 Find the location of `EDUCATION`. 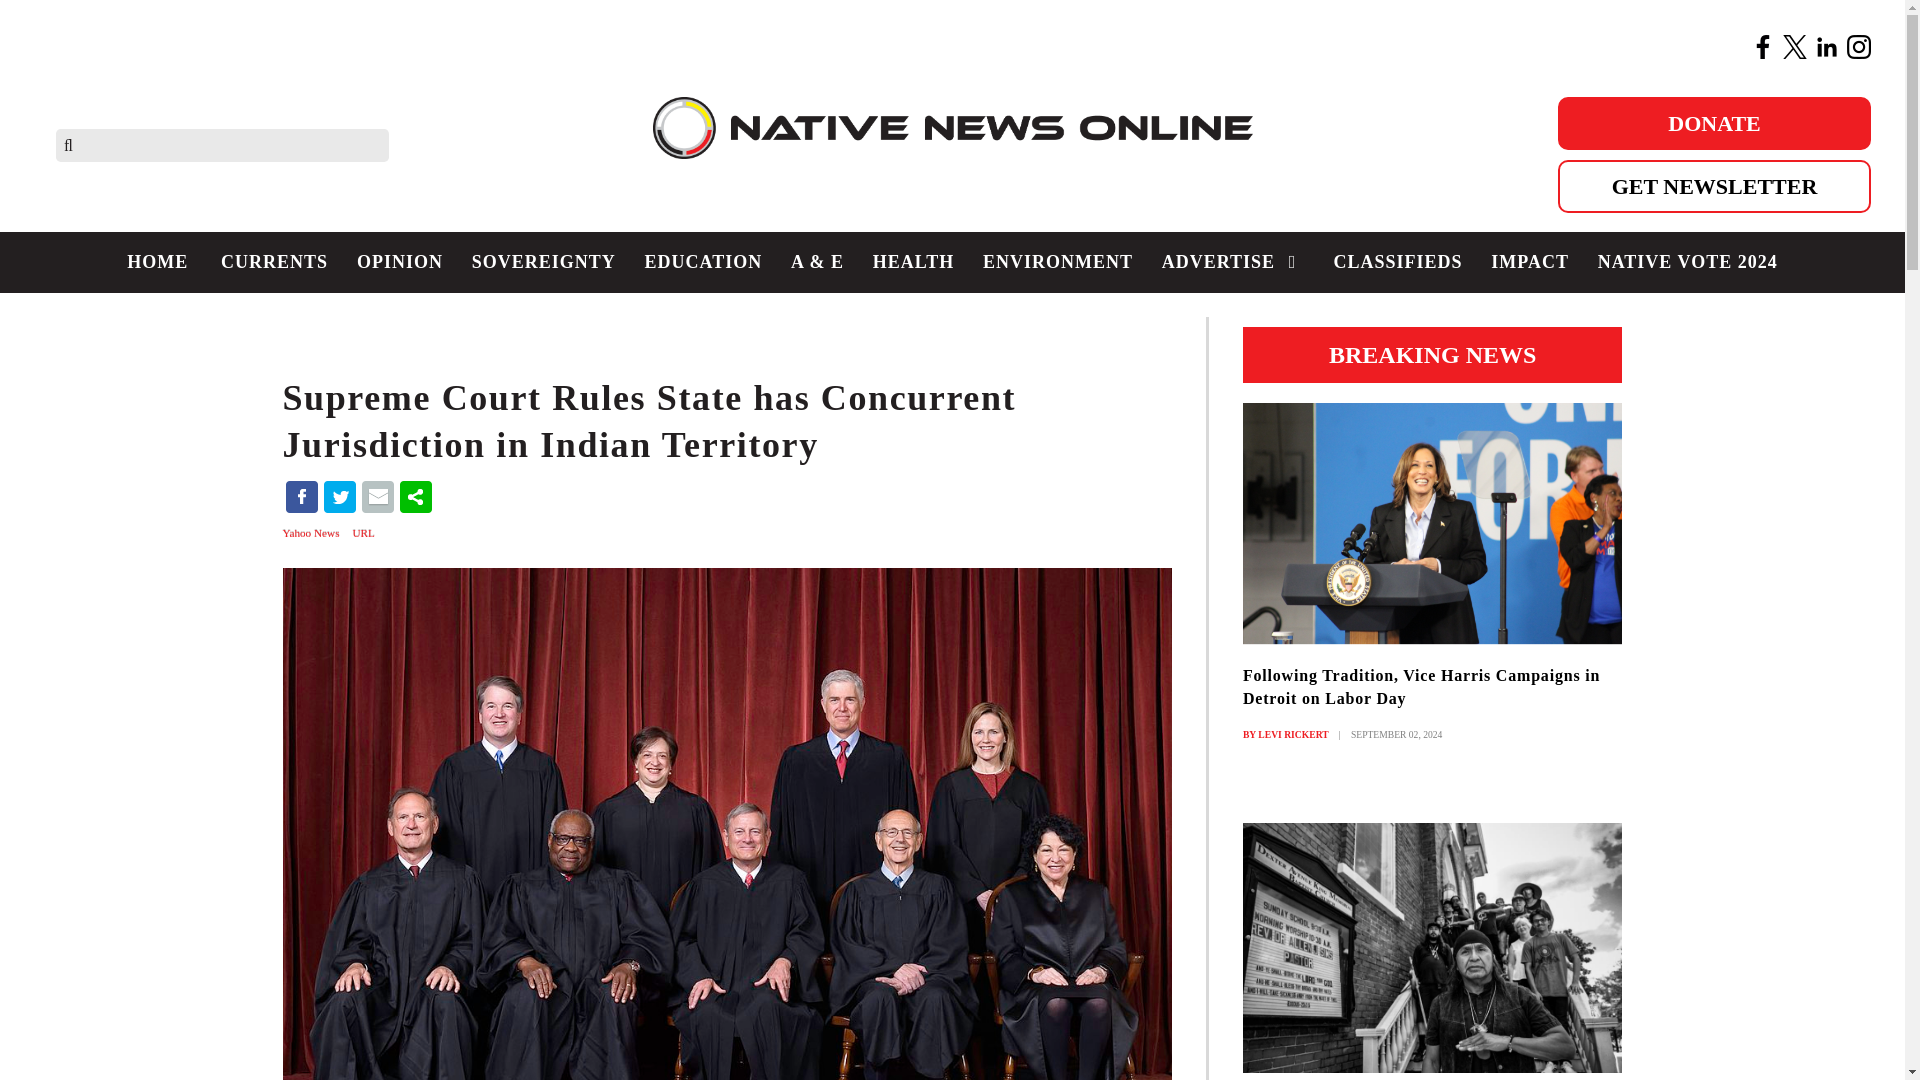

EDUCATION is located at coordinates (702, 262).